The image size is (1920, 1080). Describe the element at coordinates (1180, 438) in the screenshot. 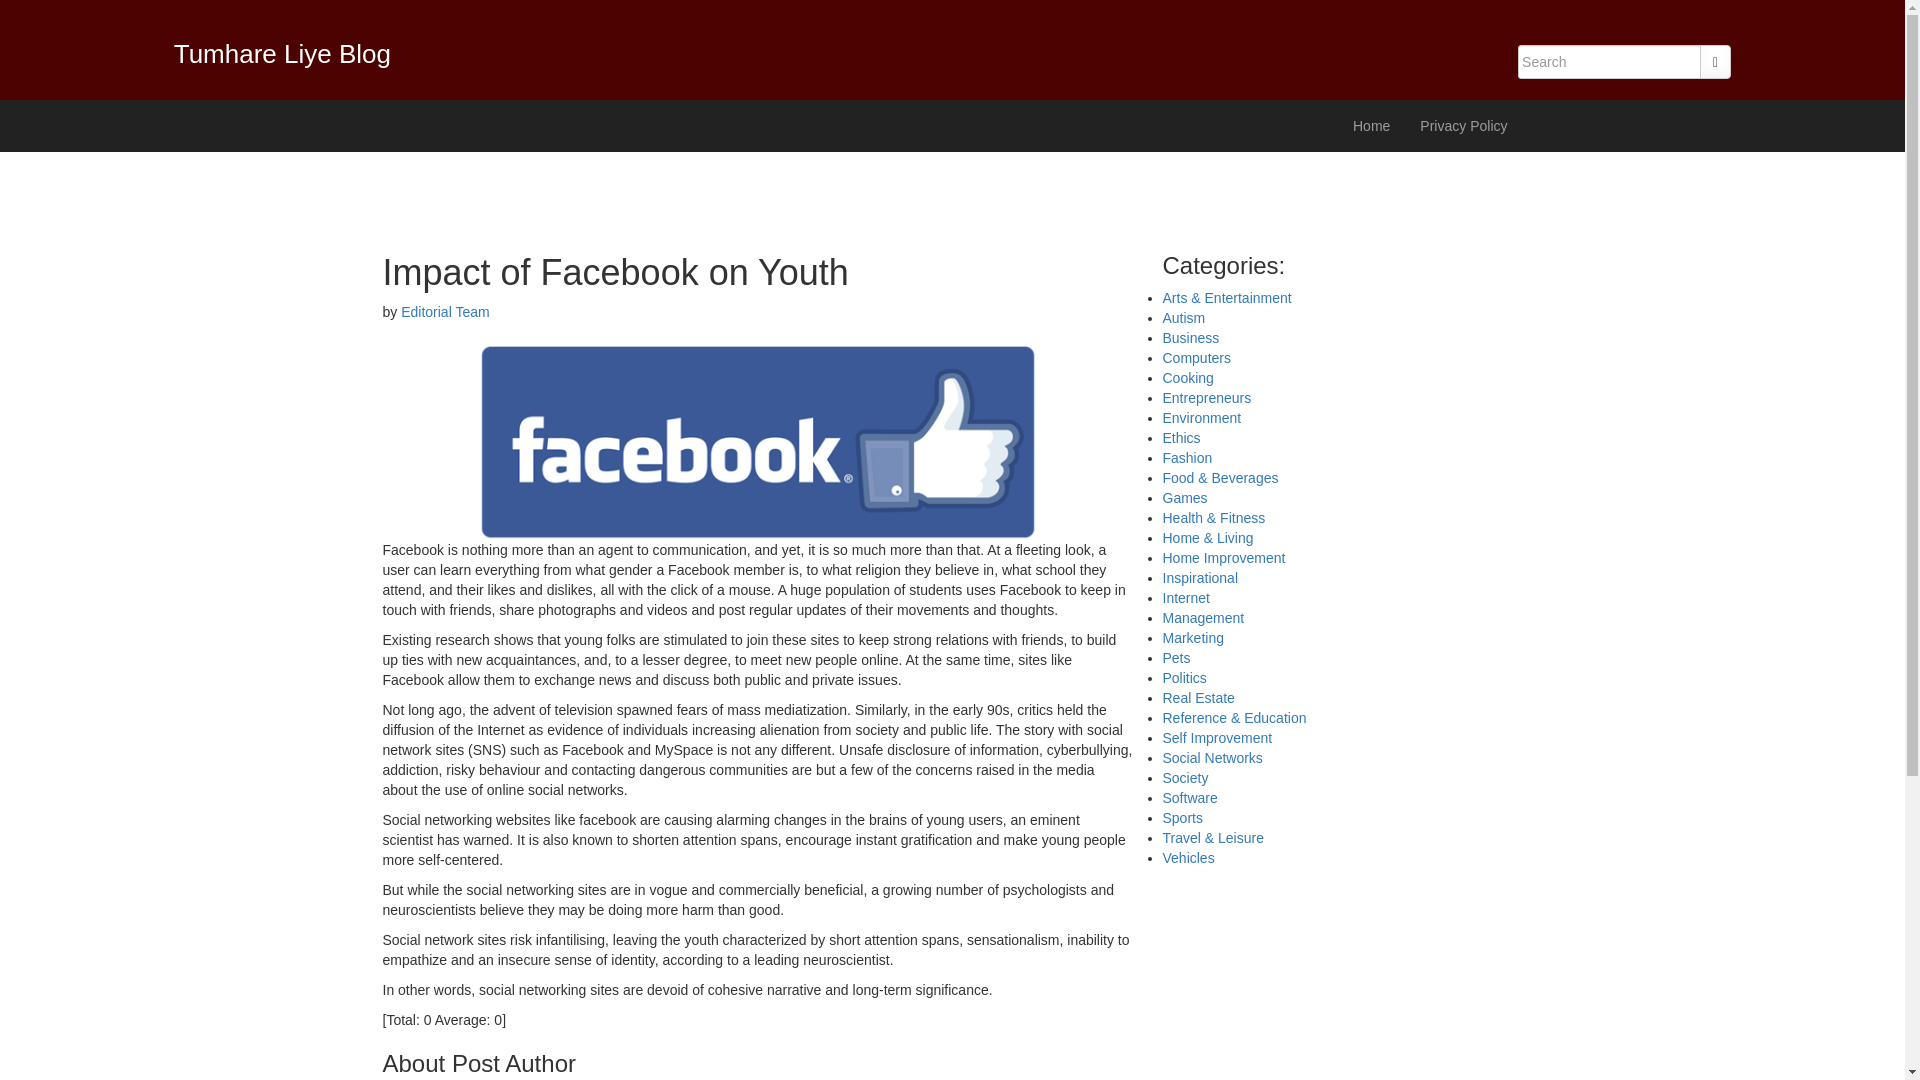

I see `Ethics` at that location.